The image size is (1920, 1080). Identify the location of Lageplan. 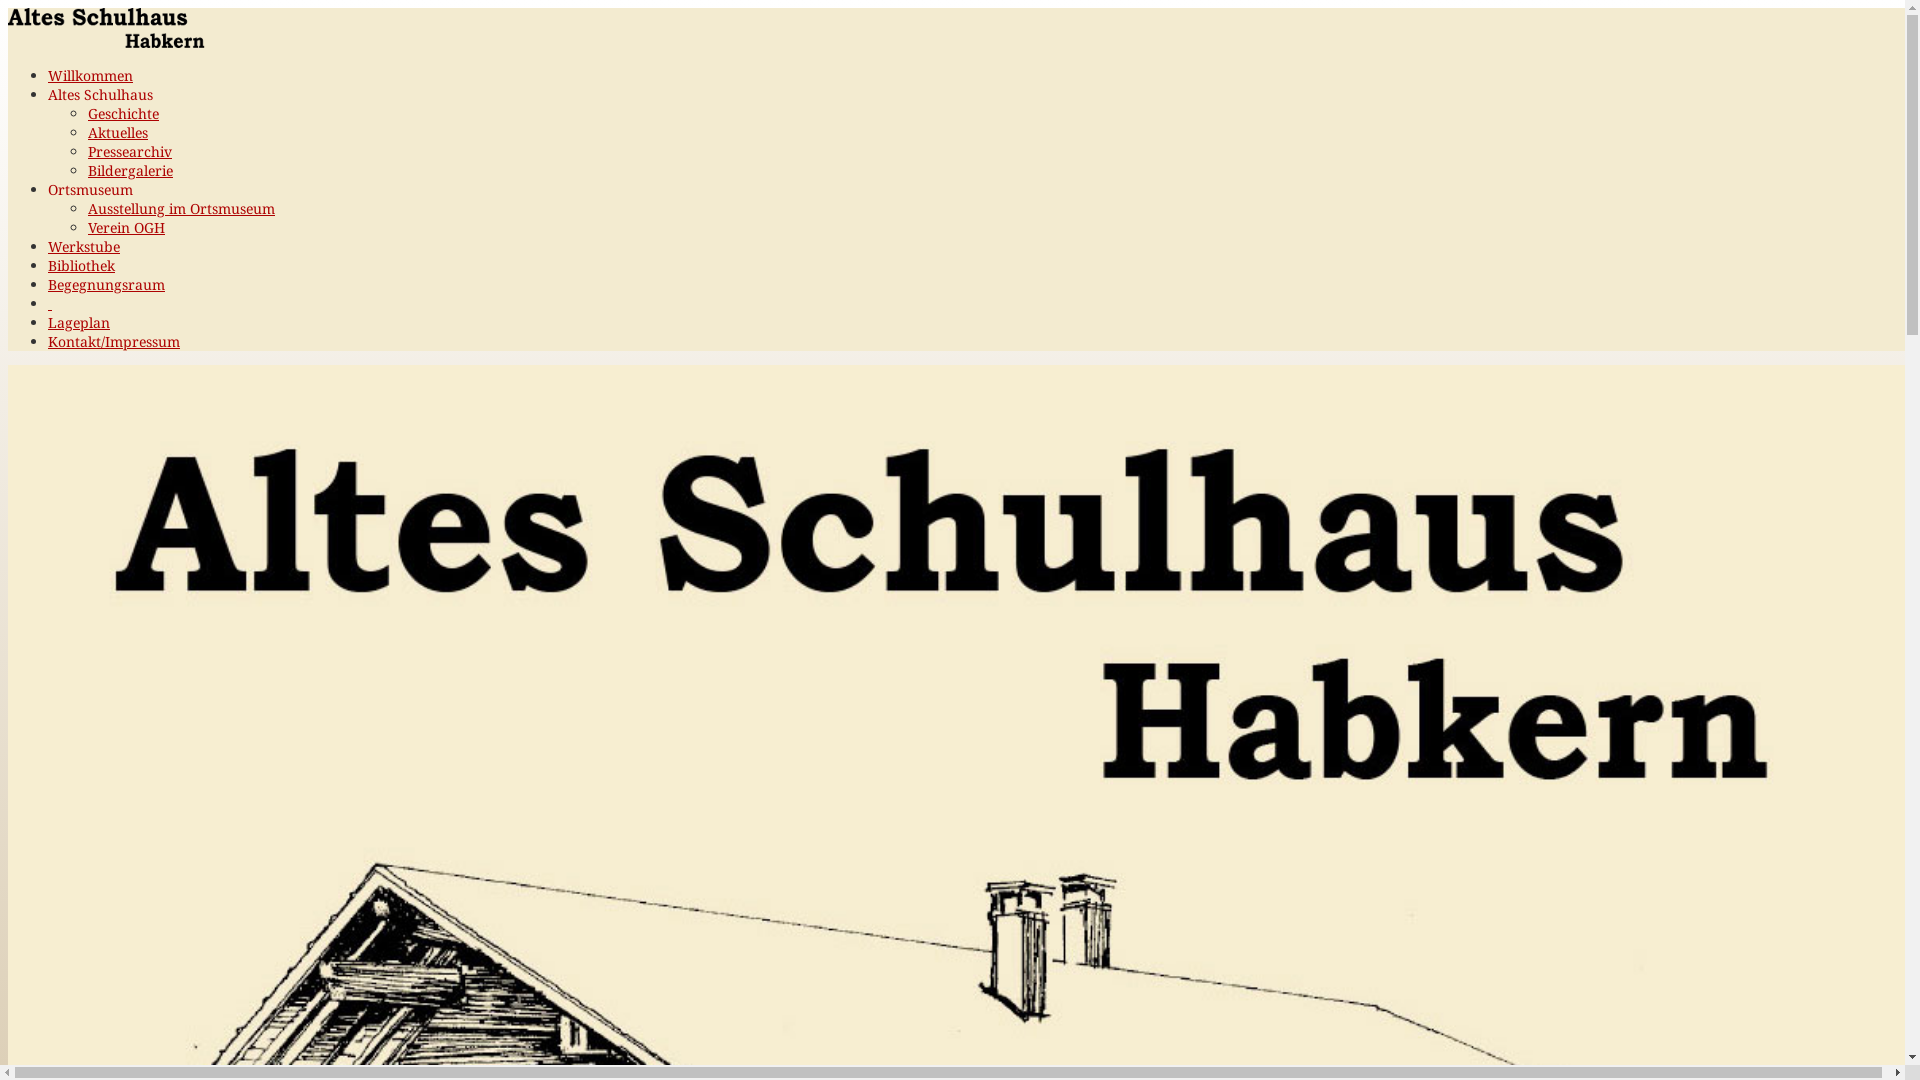
(79, 322).